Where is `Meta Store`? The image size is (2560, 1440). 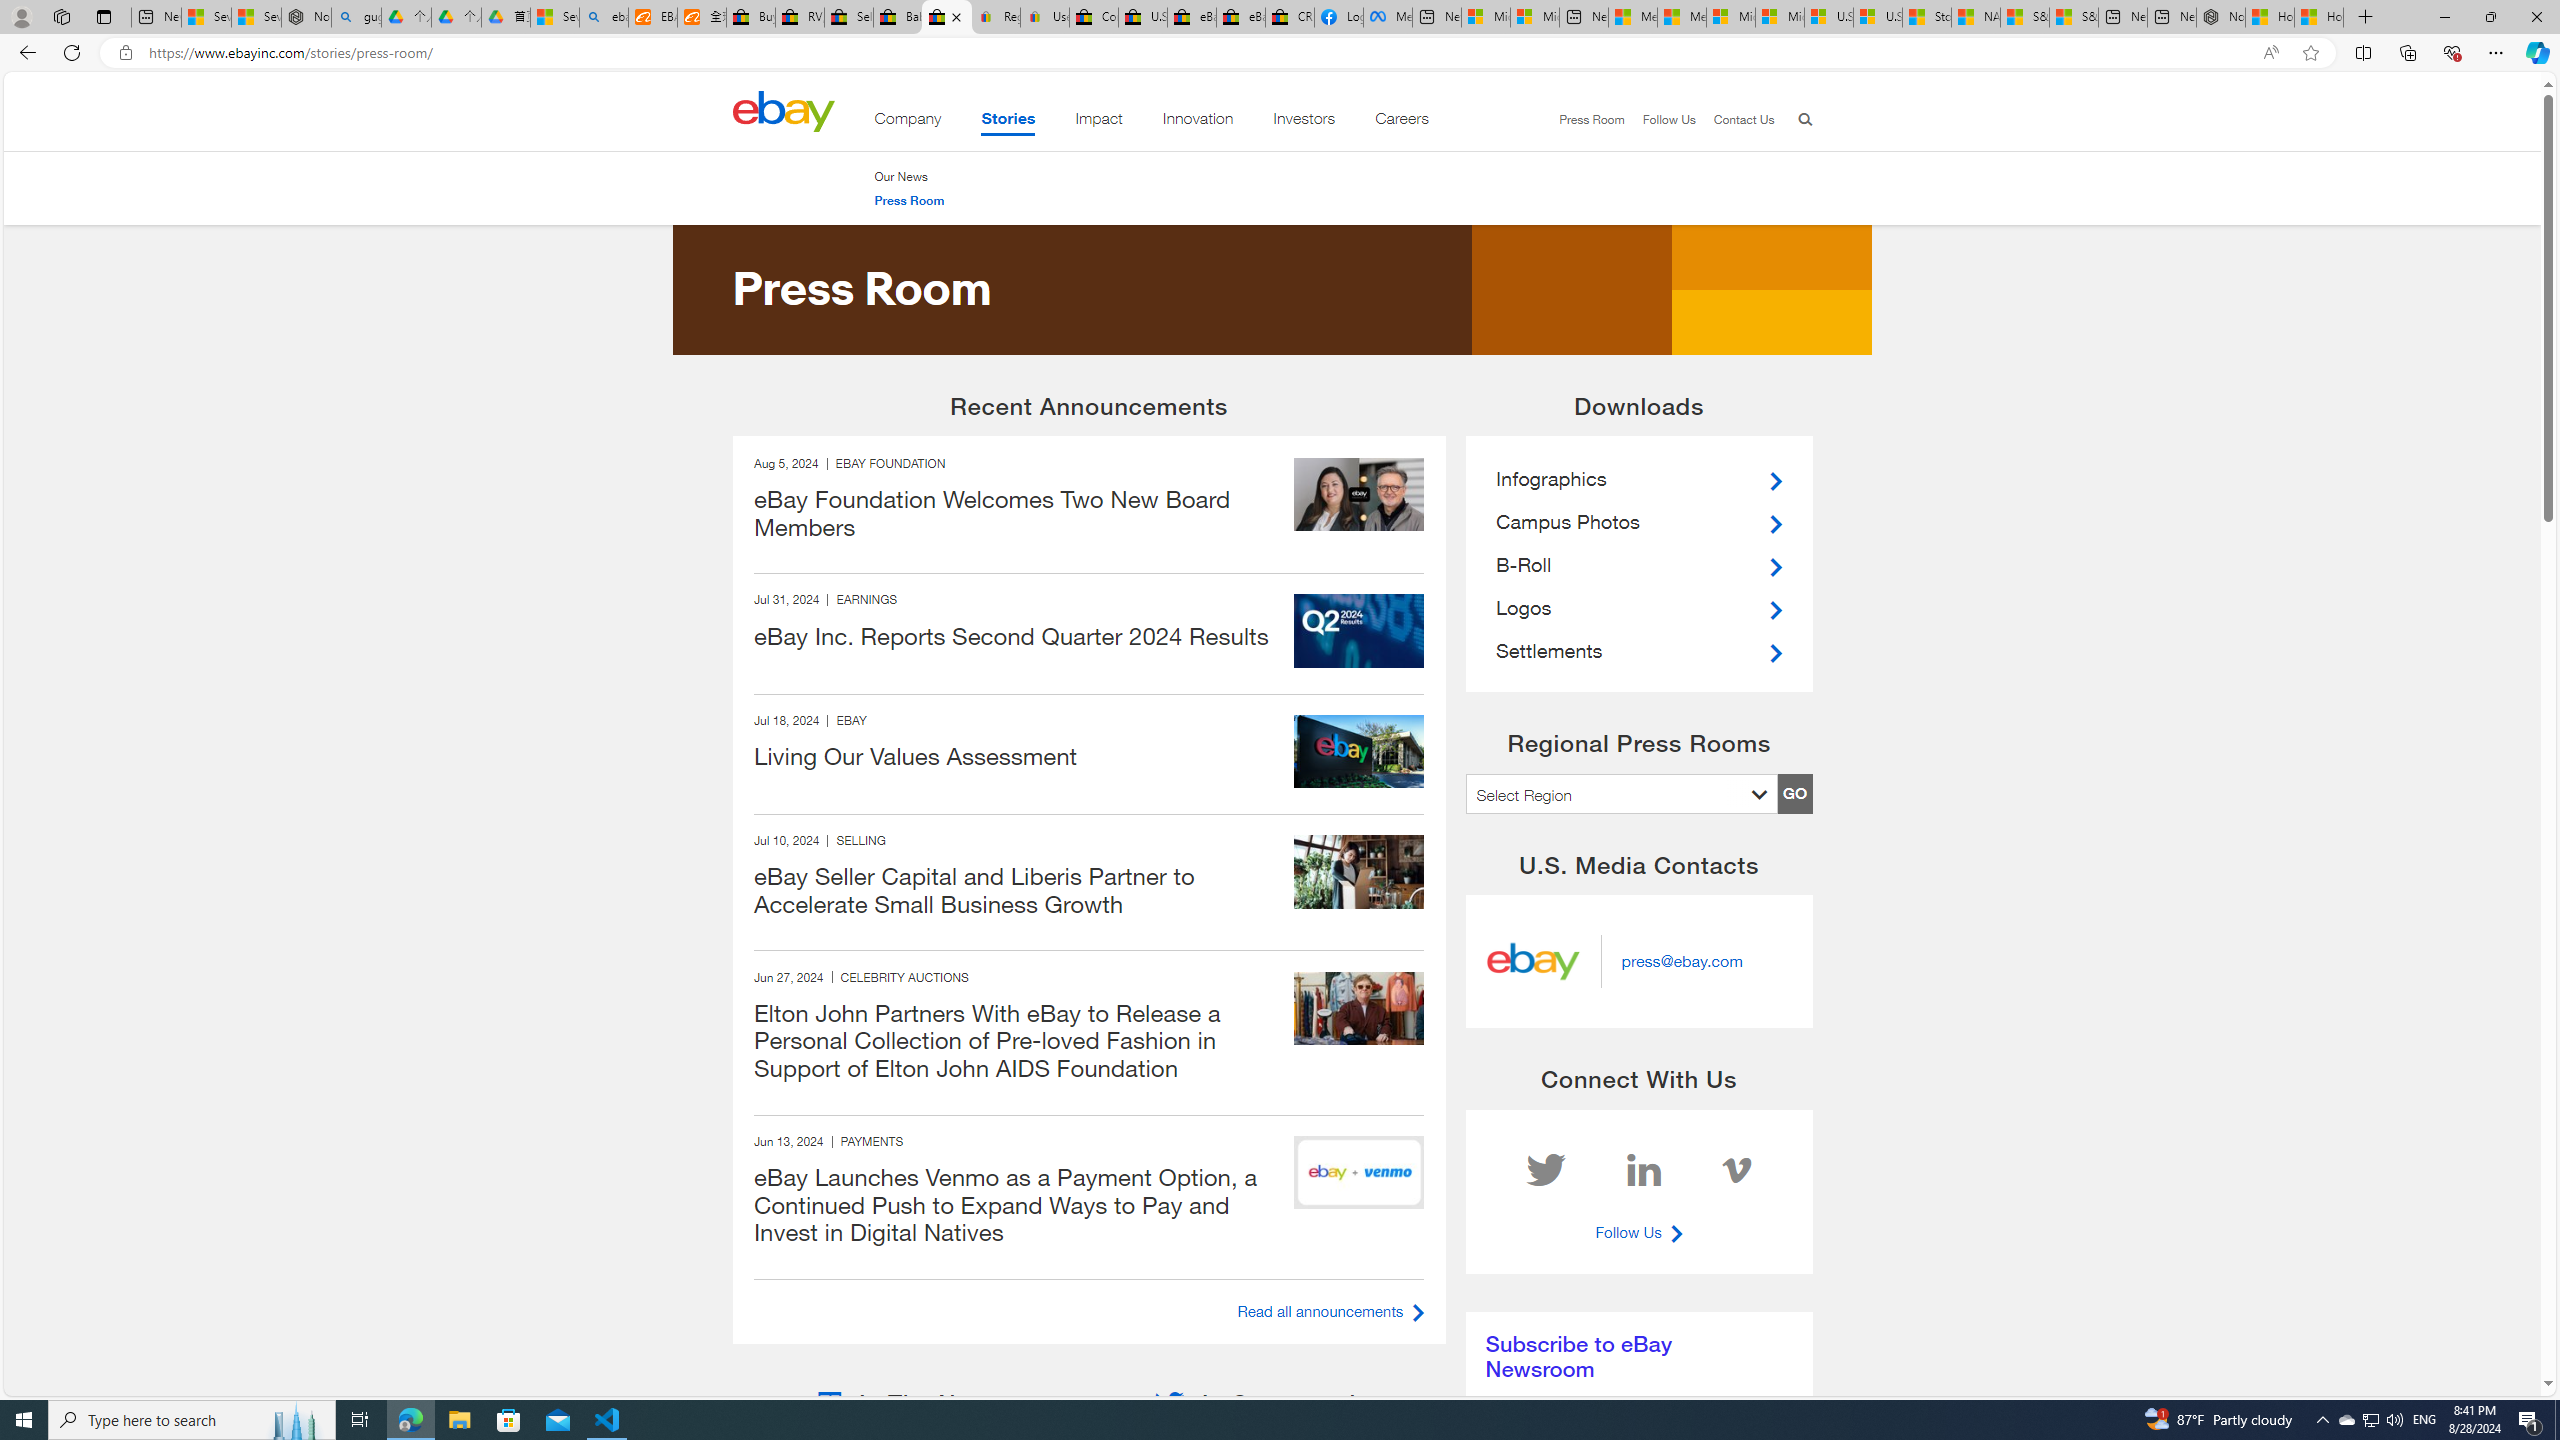
Meta Store is located at coordinates (1387, 17).